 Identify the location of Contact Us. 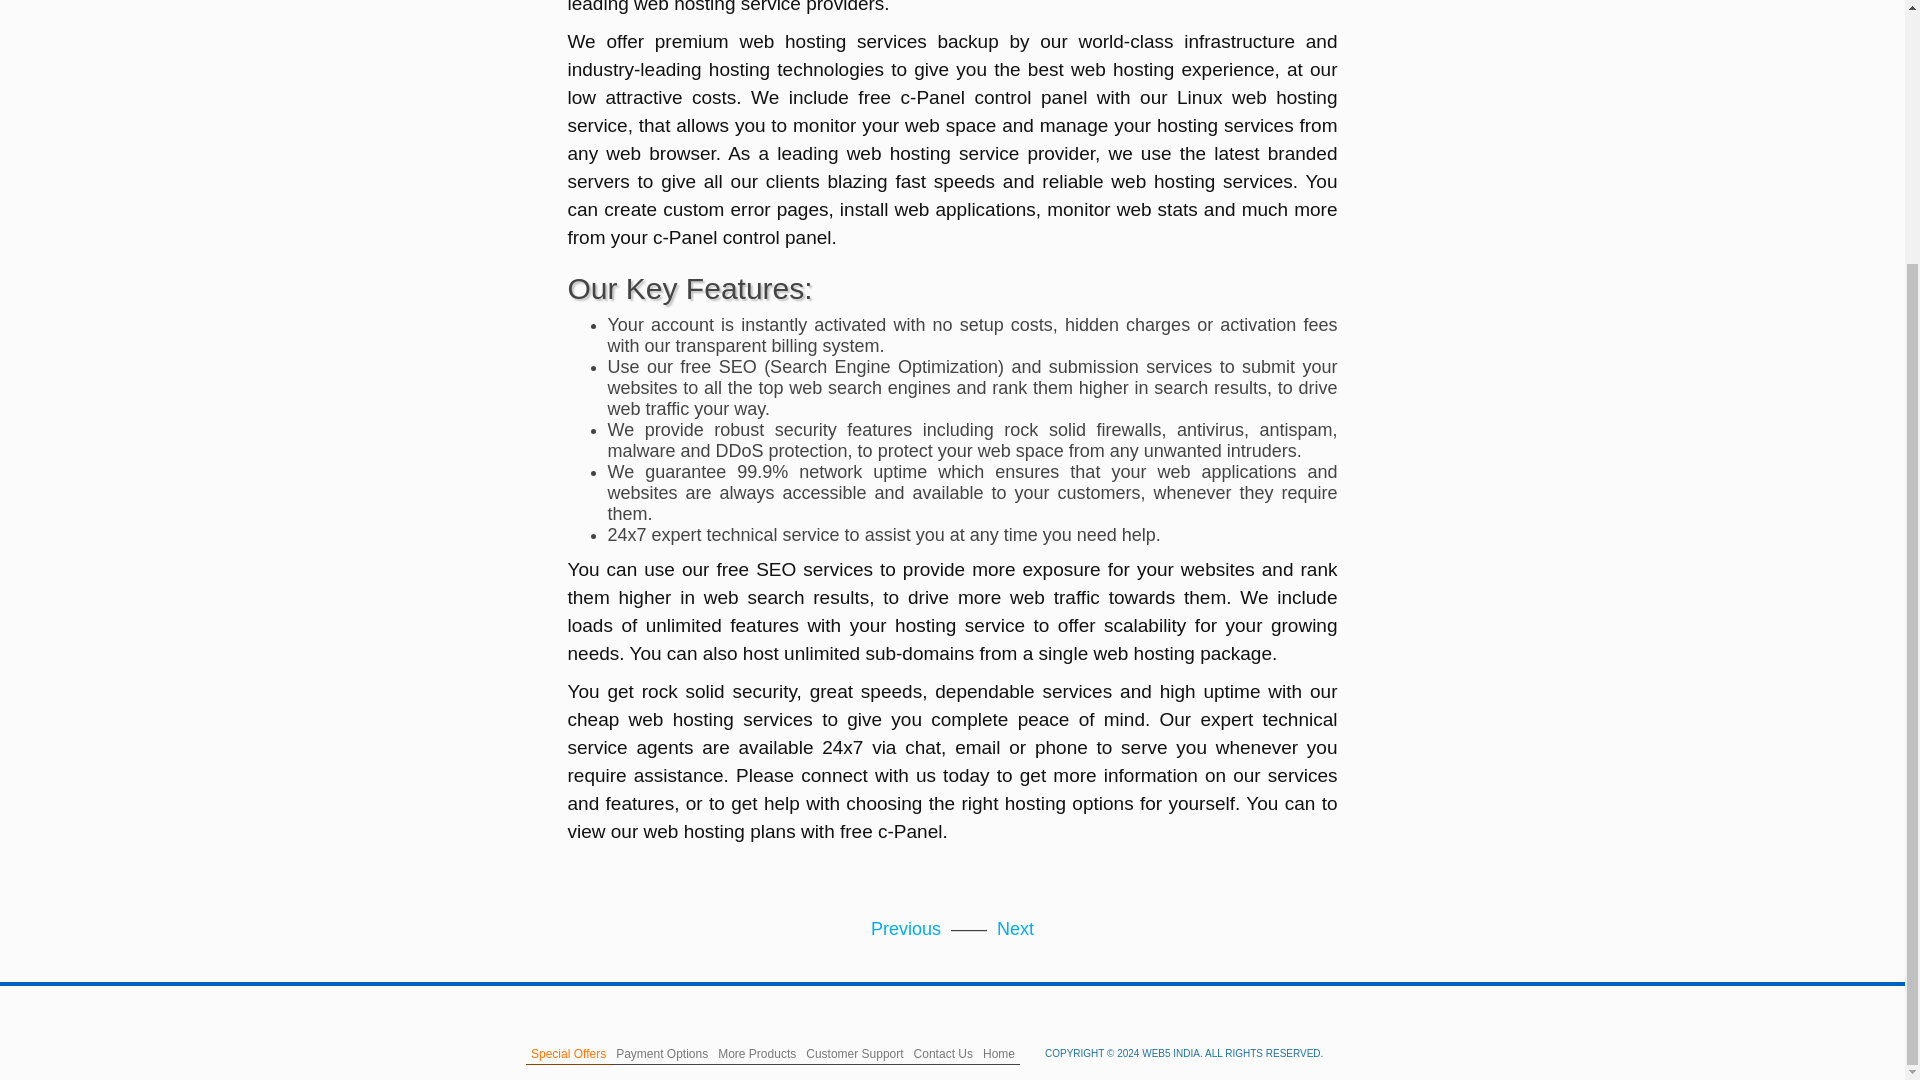
(942, 1054).